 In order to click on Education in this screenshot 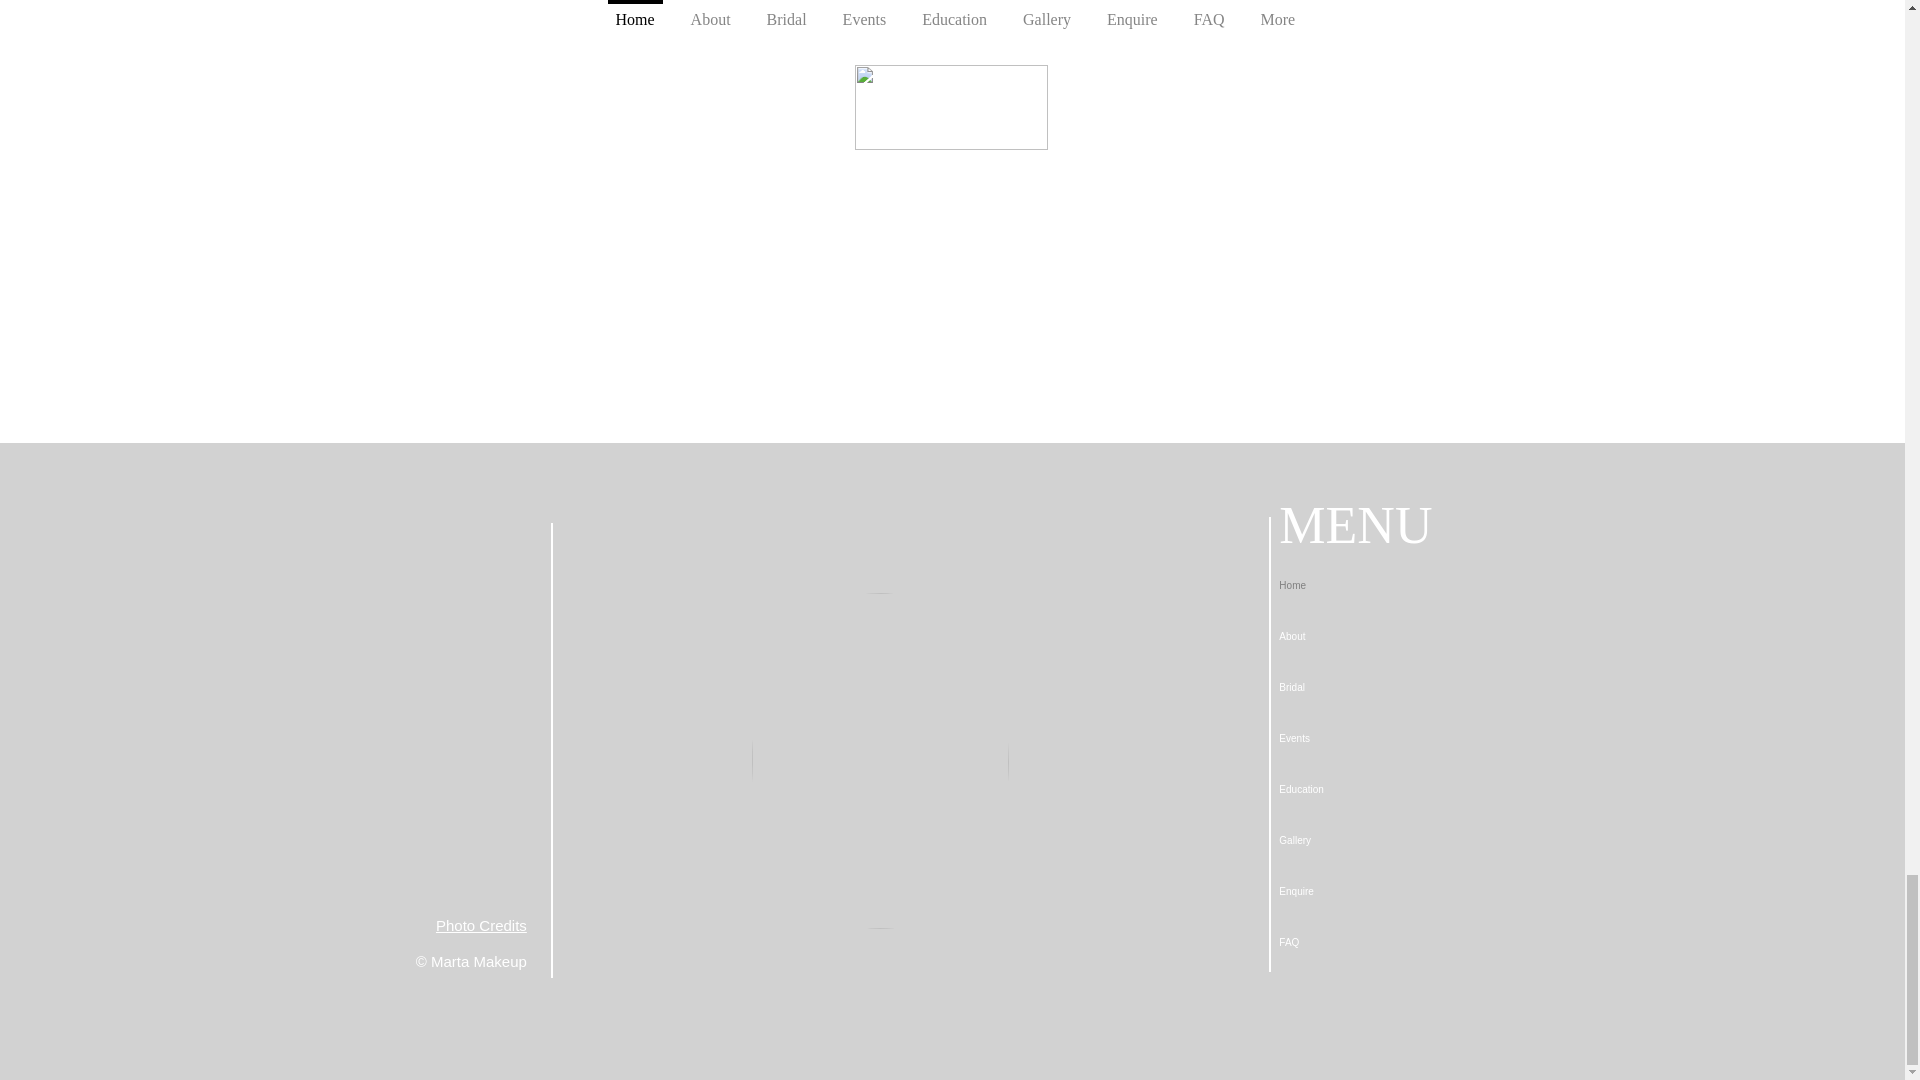, I will do `click(1349, 789)`.